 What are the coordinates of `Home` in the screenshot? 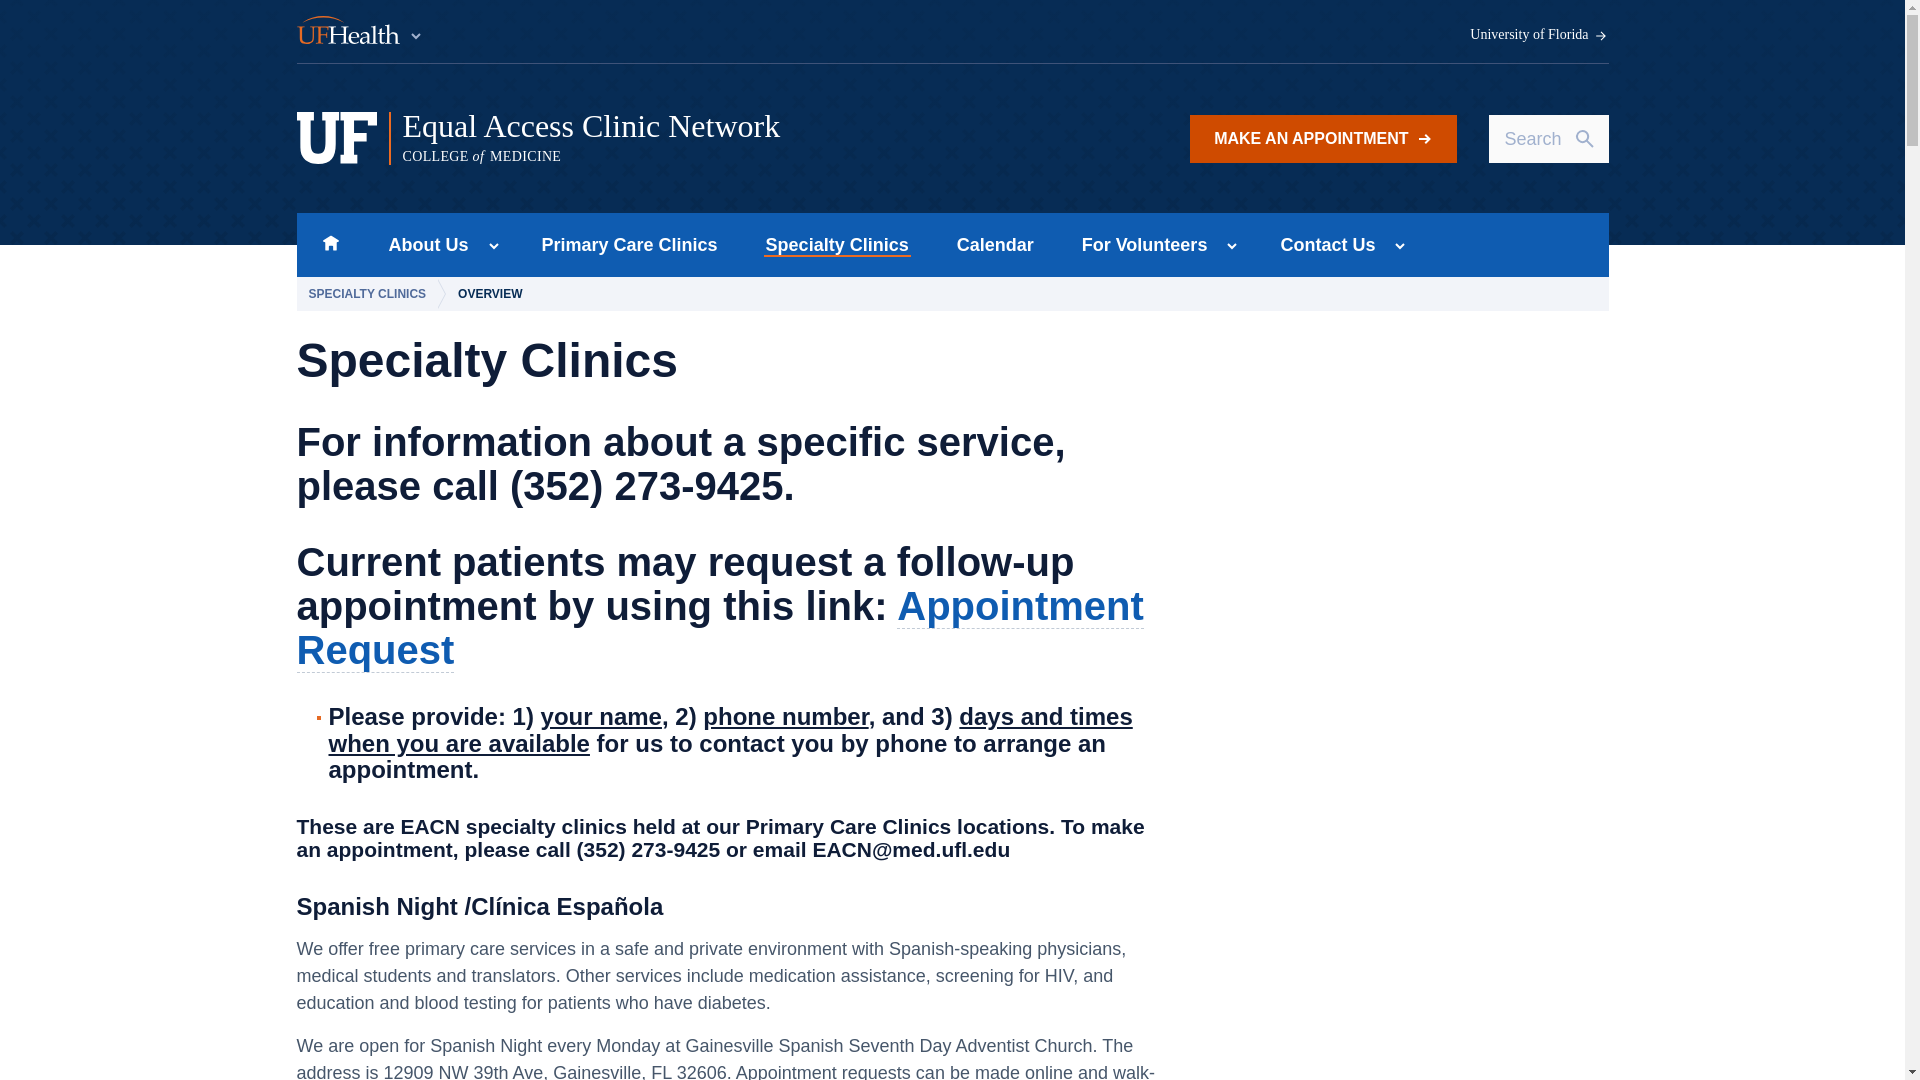 It's located at (837, 244).